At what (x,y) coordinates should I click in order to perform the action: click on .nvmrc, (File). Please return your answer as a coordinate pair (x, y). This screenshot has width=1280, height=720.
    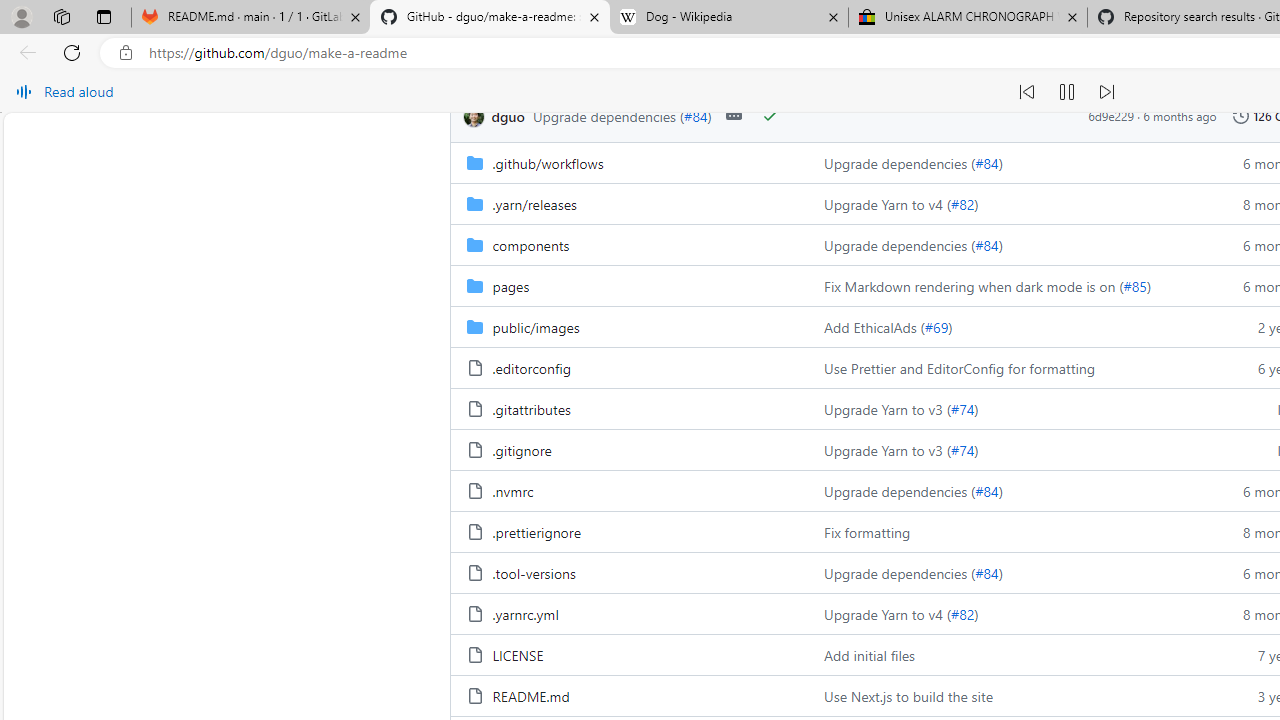
    Looking at the image, I should click on (512, 490).